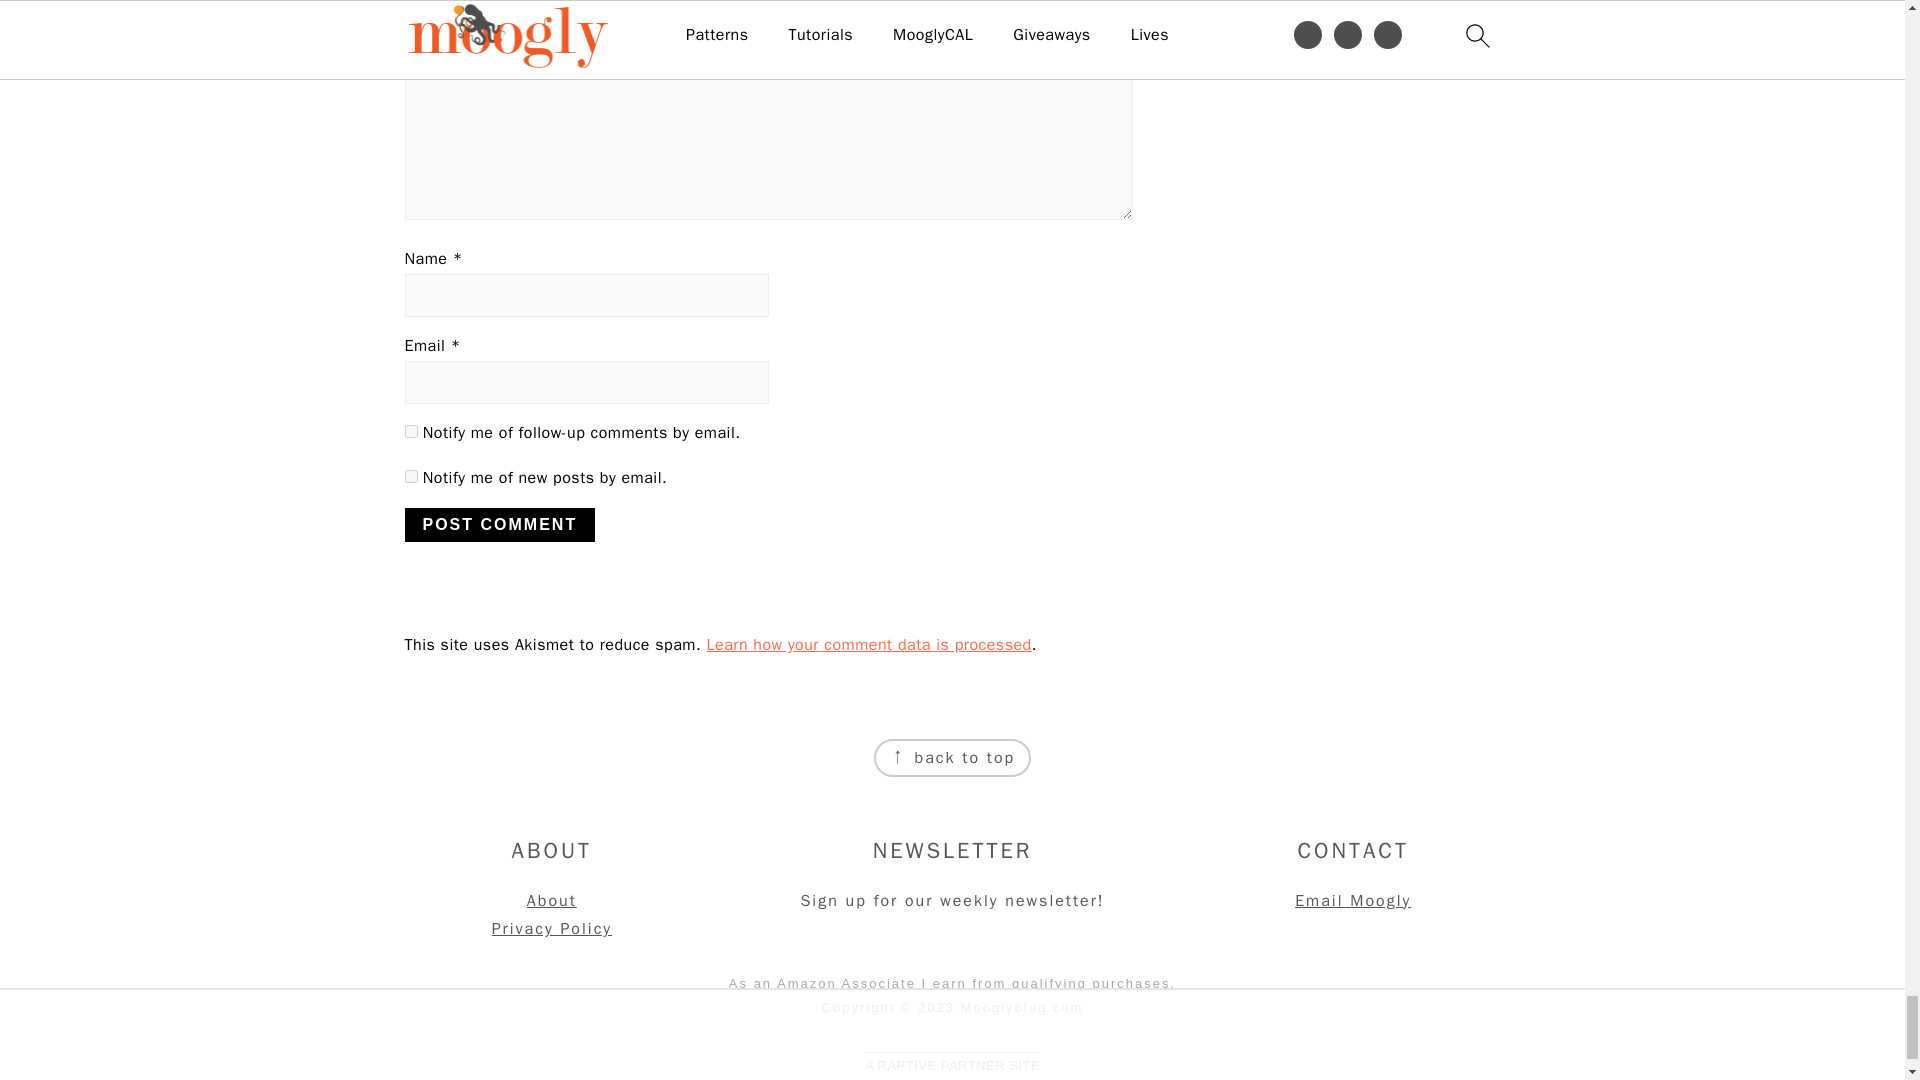  Describe the element at coordinates (410, 476) in the screenshot. I see `subscribe` at that location.